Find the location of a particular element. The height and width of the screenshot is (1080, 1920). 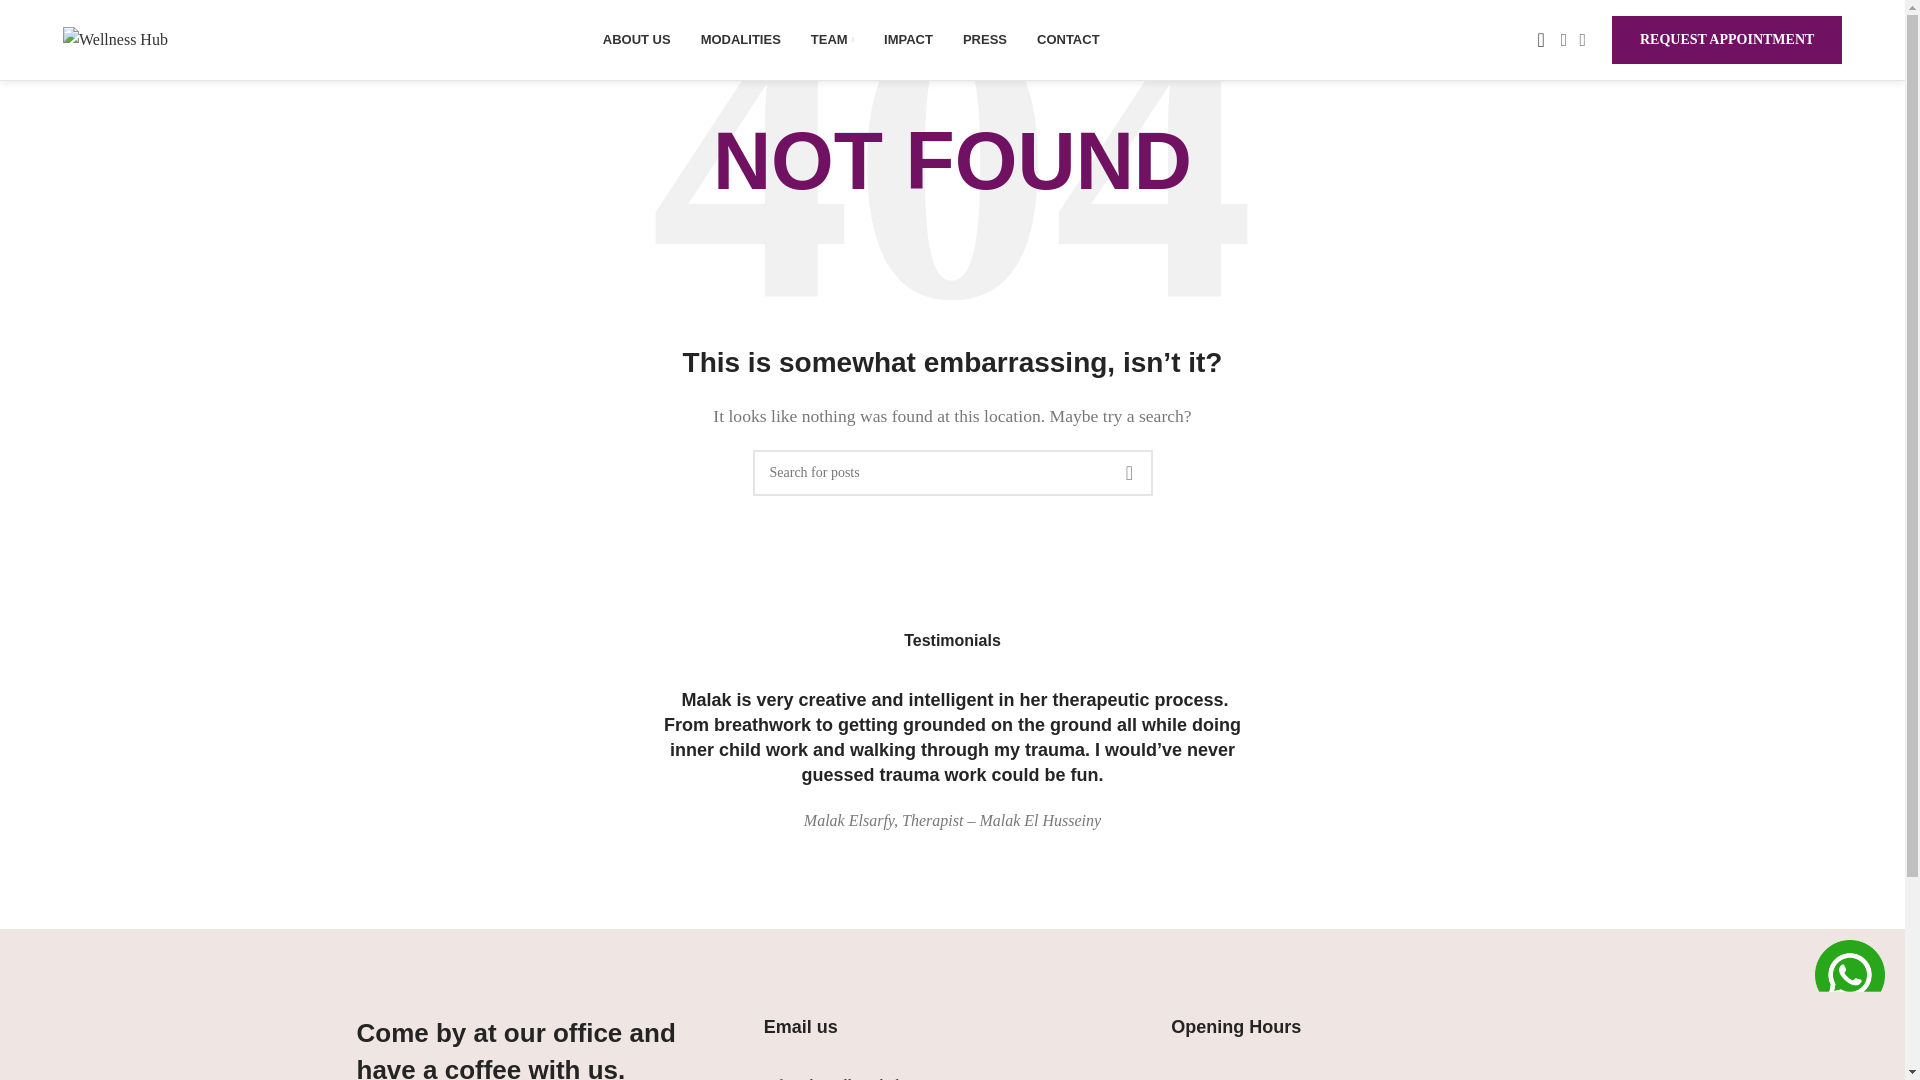

SEARCH is located at coordinates (1128, 472).